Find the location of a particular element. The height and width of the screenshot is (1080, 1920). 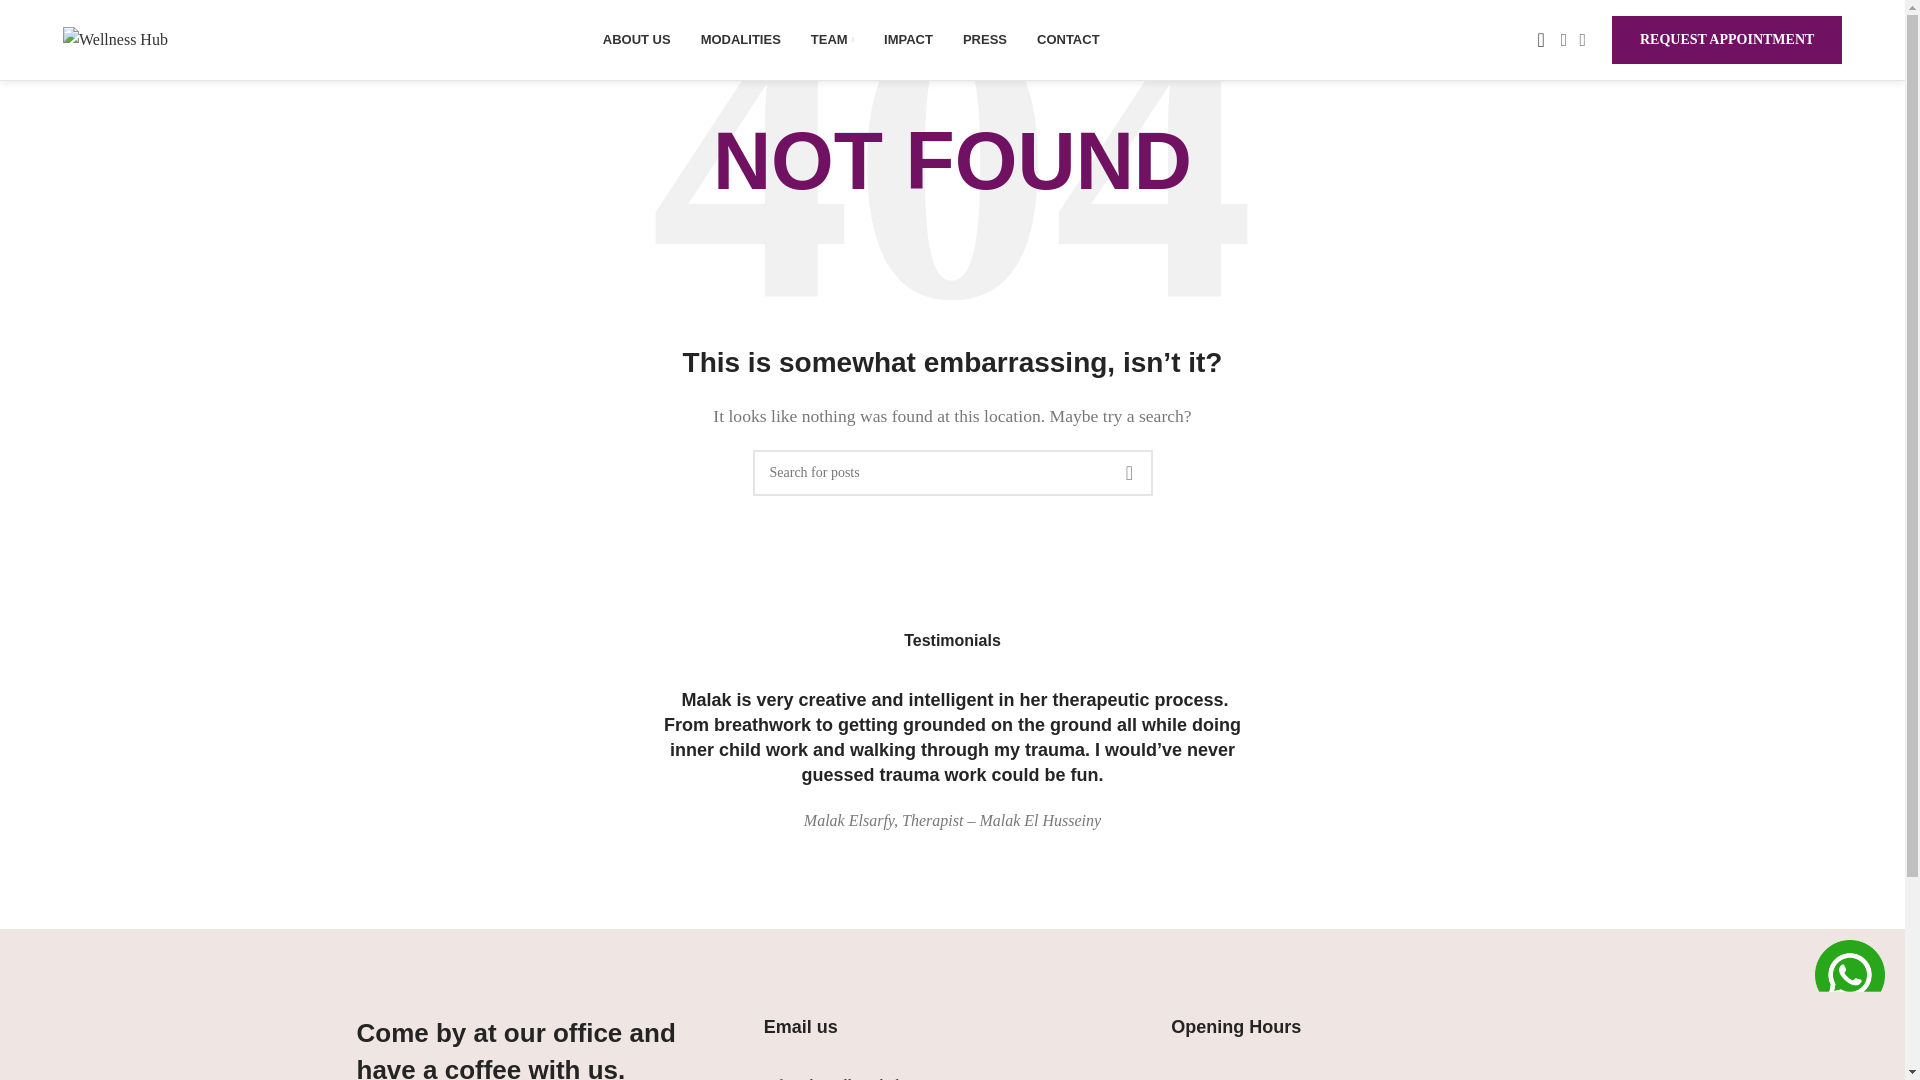

SEARCH is located at coordinates (1128, 472).